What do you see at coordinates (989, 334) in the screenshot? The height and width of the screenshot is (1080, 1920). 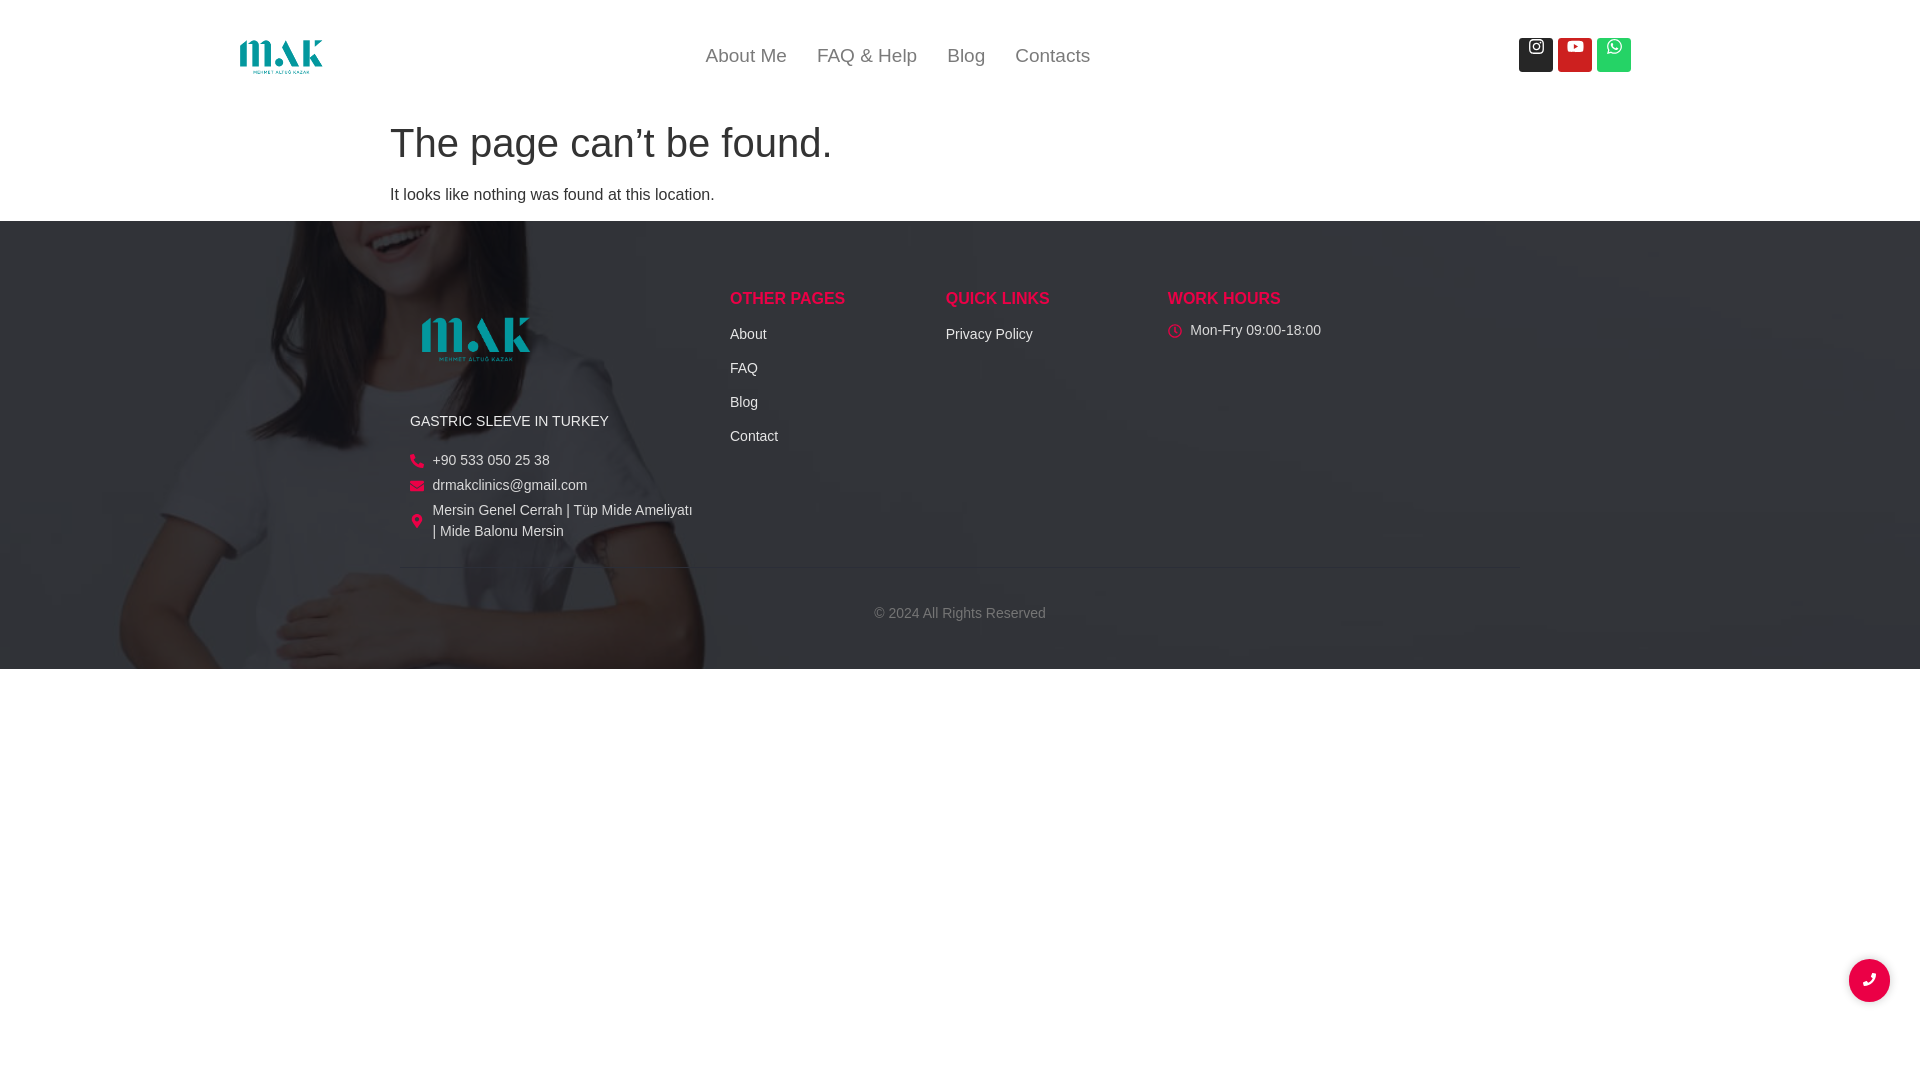 I see `Privacy Policy` at bounding box center [989, 334].